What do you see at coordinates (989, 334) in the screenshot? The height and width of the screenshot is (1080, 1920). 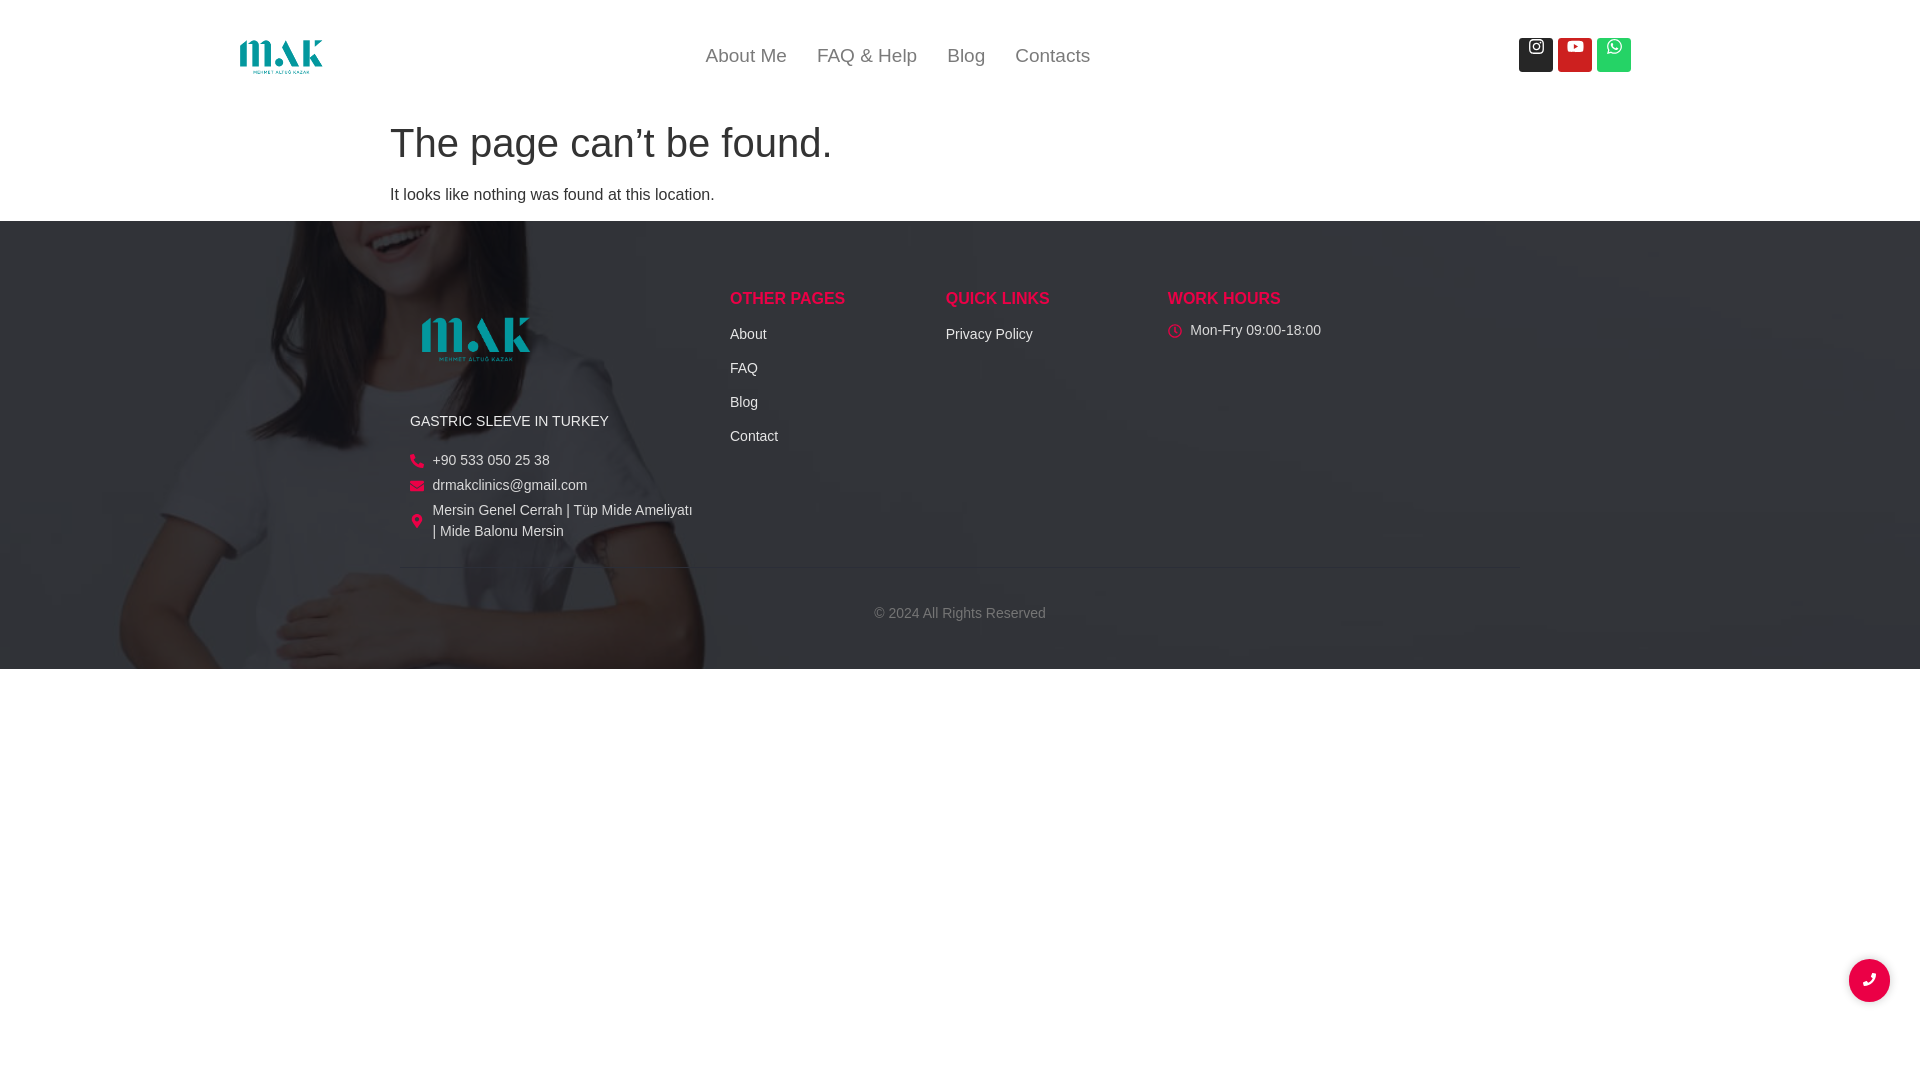 I see `Privacy Policy` at bounding box center [989, 334].